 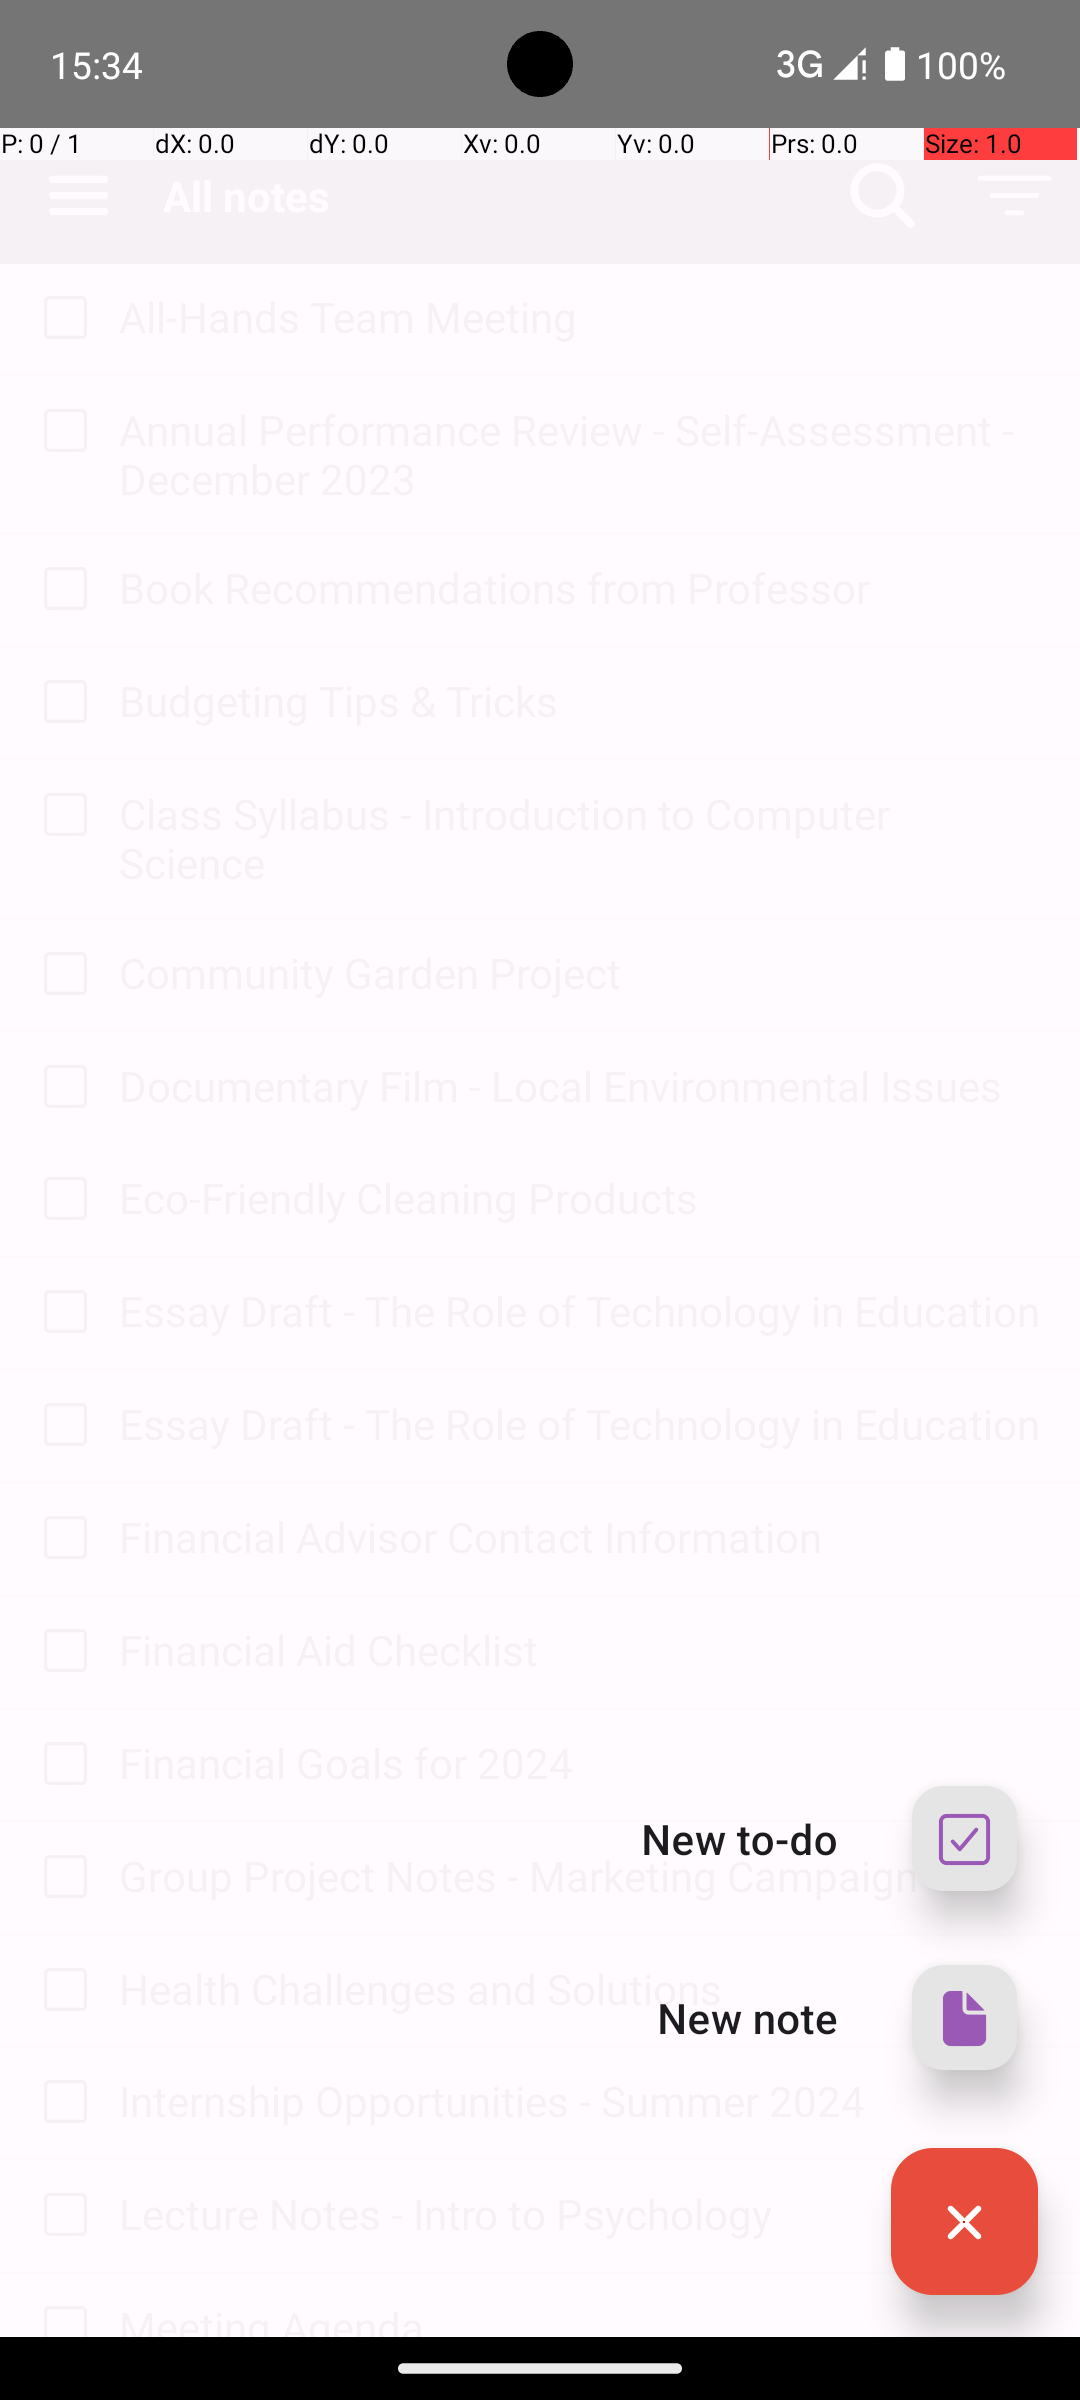 What do you see at coordinates (580, 2100) in the screenshot?
I see `Internship Opportunities - Summer 2024` at bounding box center [580, 2100].